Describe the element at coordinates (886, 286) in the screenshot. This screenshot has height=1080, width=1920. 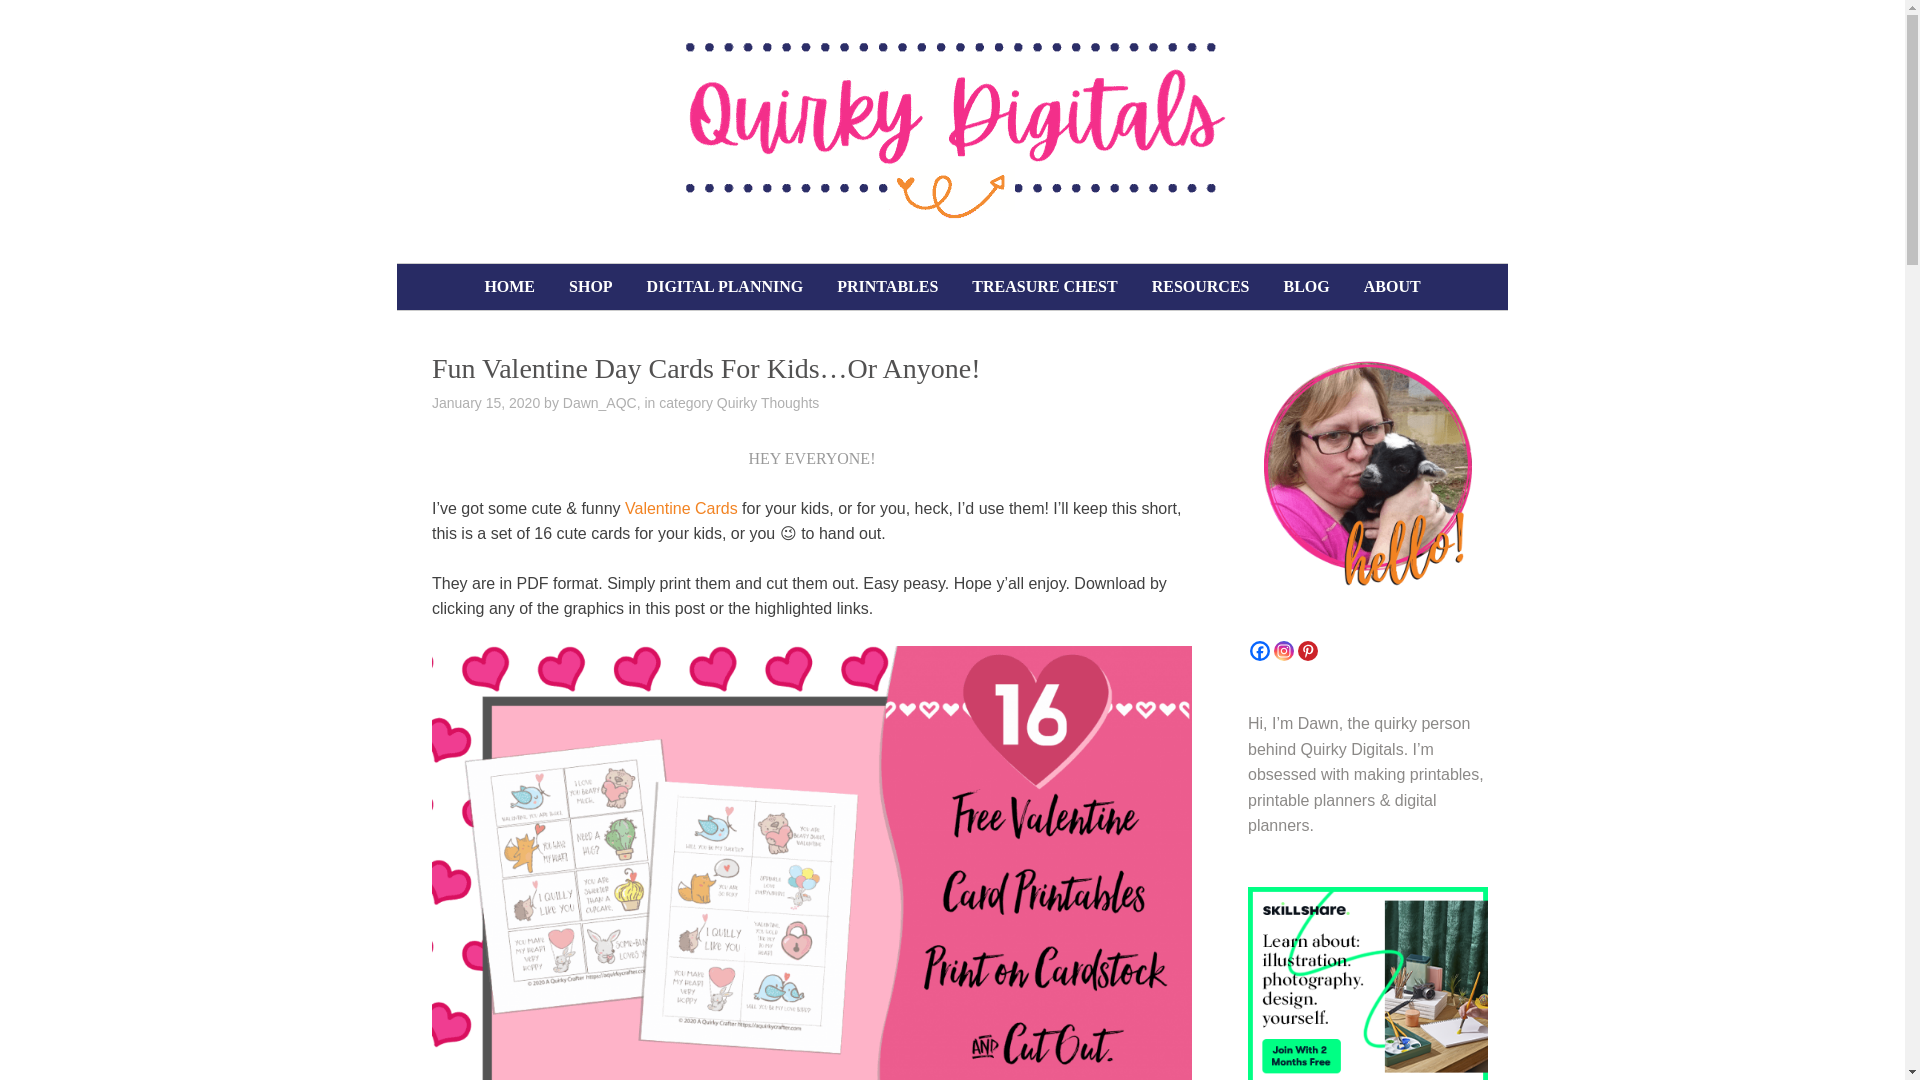
I see `PRINTABLES` at that location.